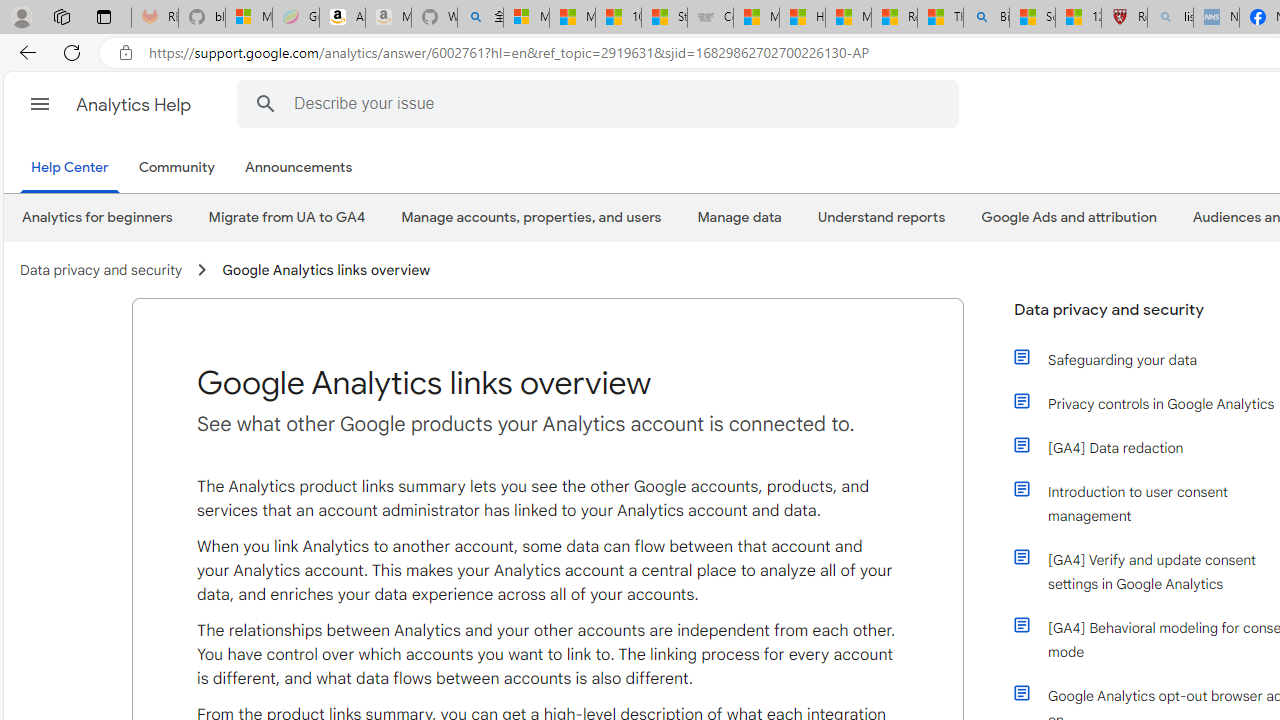 This screenshot has height=720, width=1280. I want to click on Microsoft-Report a Concern to Bing, so click(249, 18).